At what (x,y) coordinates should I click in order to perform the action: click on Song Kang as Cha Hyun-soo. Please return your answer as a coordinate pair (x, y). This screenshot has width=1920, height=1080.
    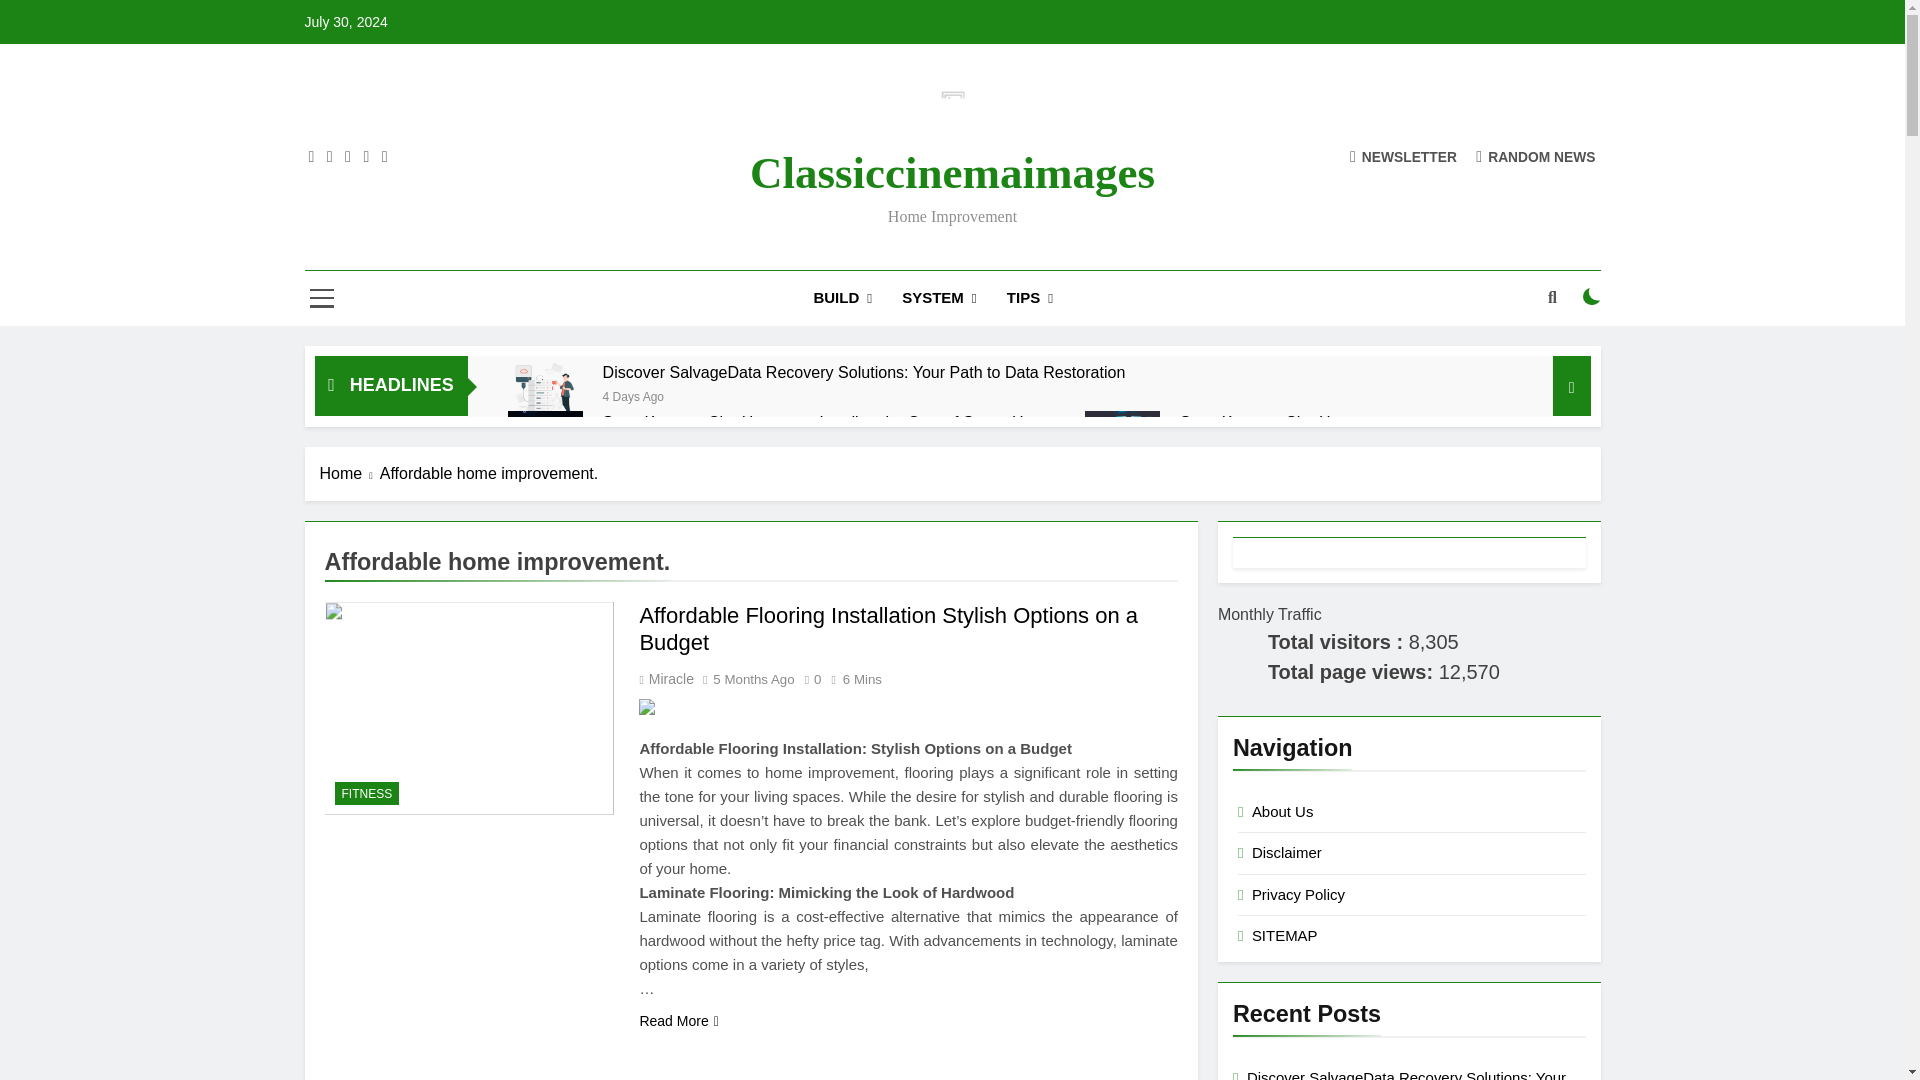
    Looking at the image, I should click on (1284, 422).